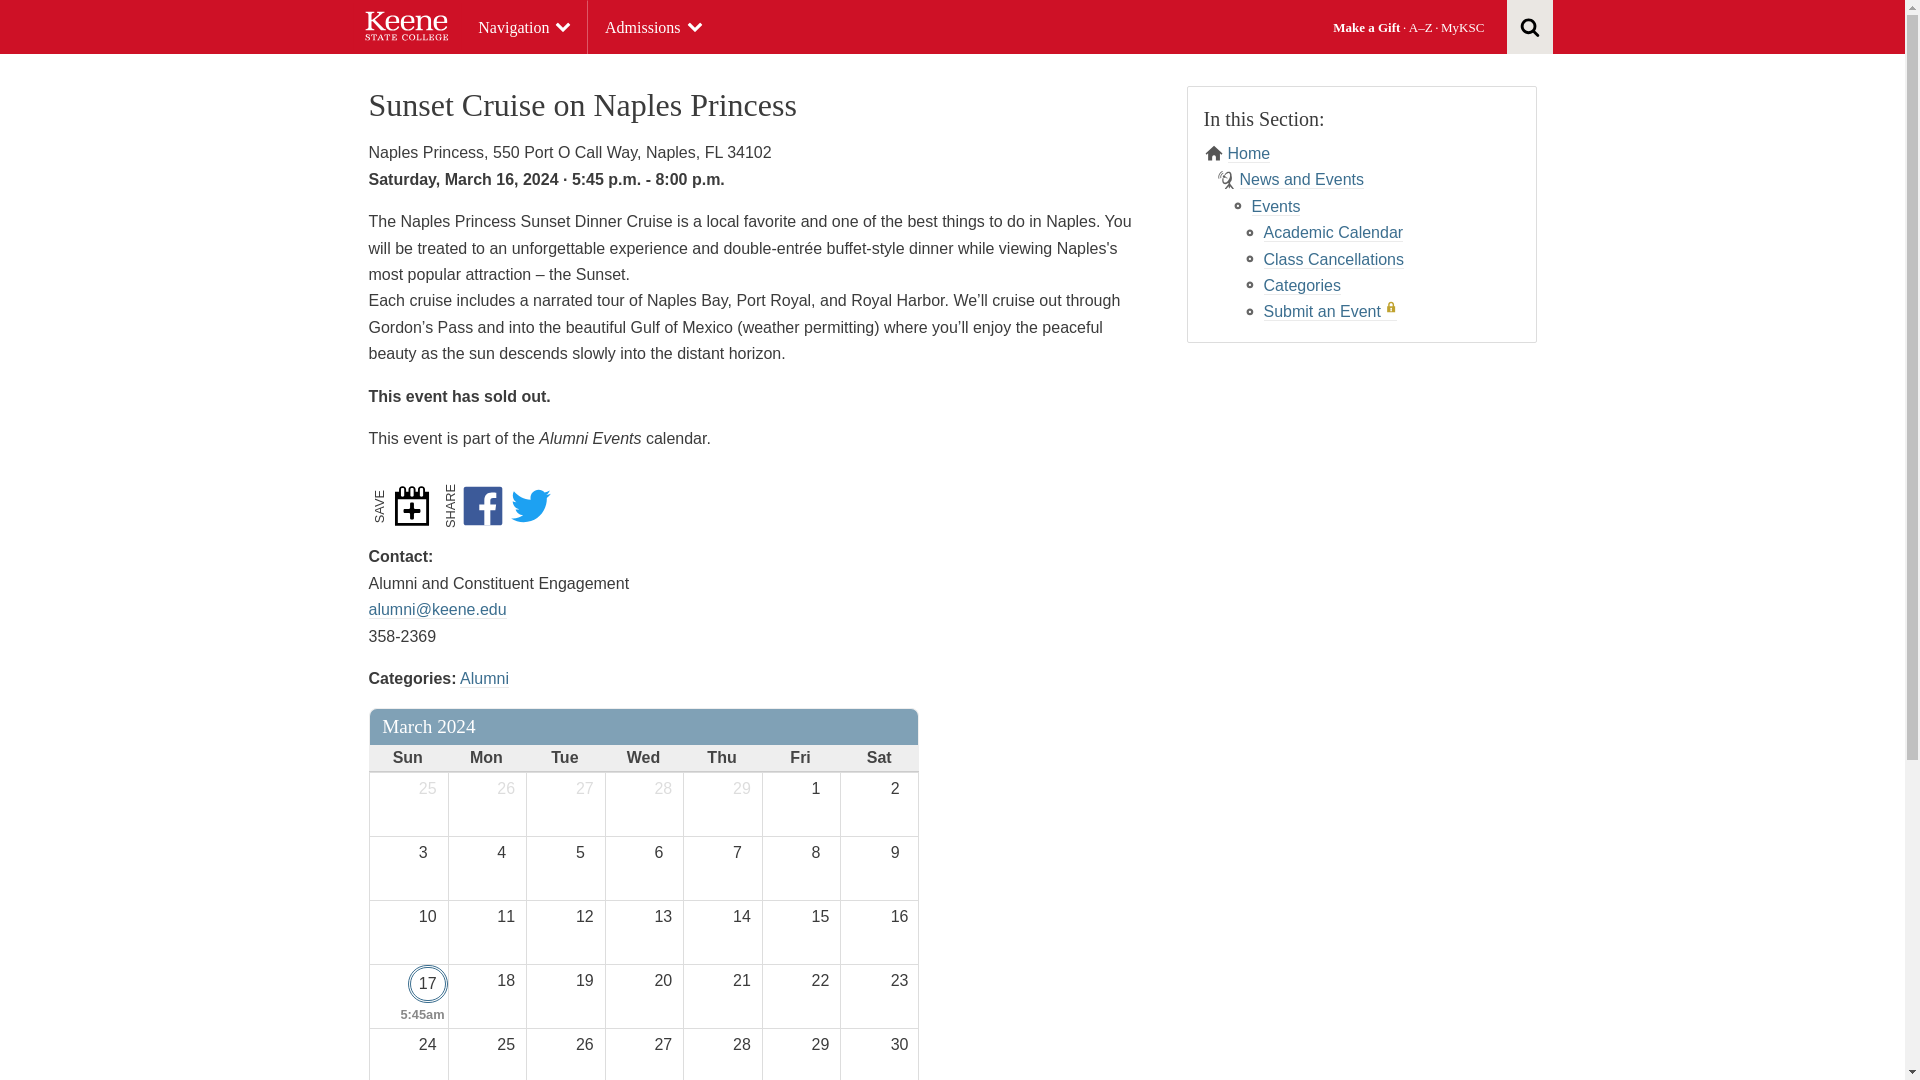 Image resolution: width=1920 pixels, height=1080 pixels. Describe the element at coordinates (428, 916) in the screenshot. I see `10` at that location.